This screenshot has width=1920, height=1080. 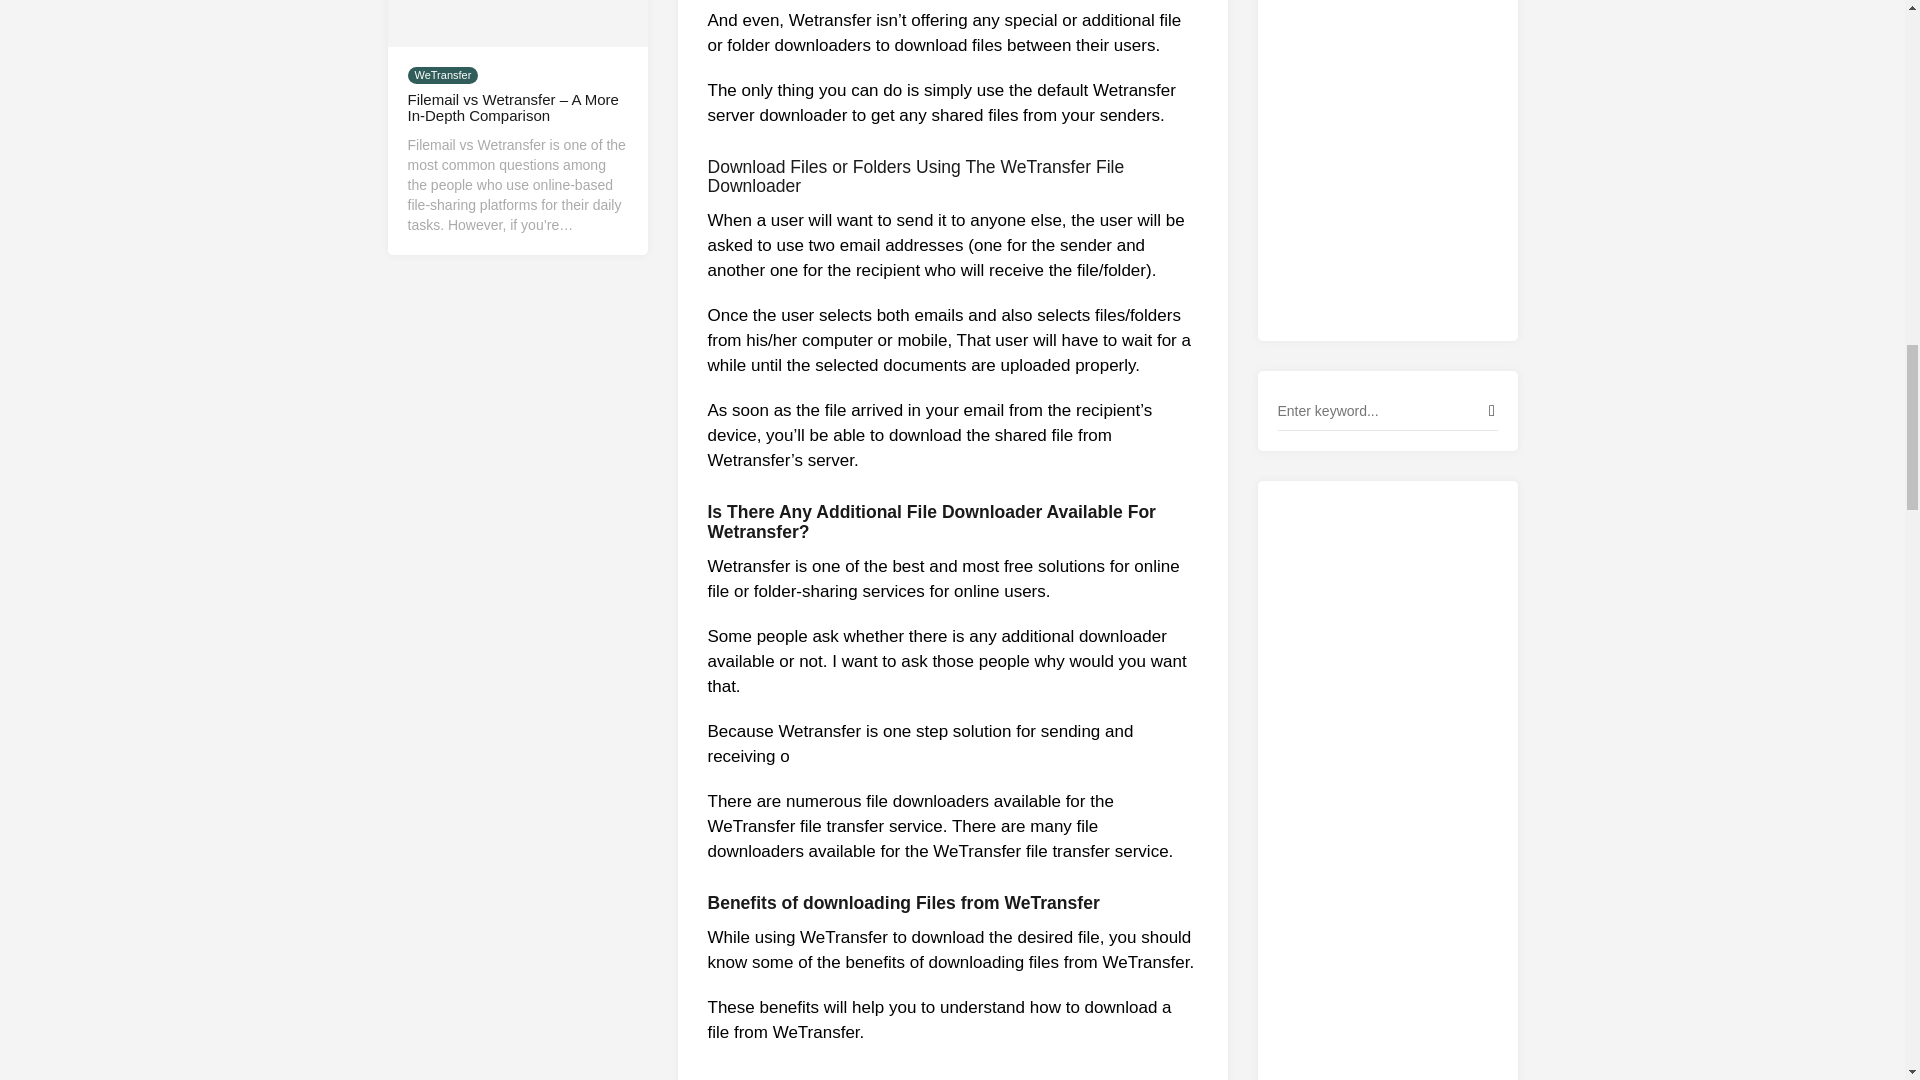 What do you see at coordinates (1388, 150) in the screenshot?
I see `Advertisement` at bounding box center [1388, 150].